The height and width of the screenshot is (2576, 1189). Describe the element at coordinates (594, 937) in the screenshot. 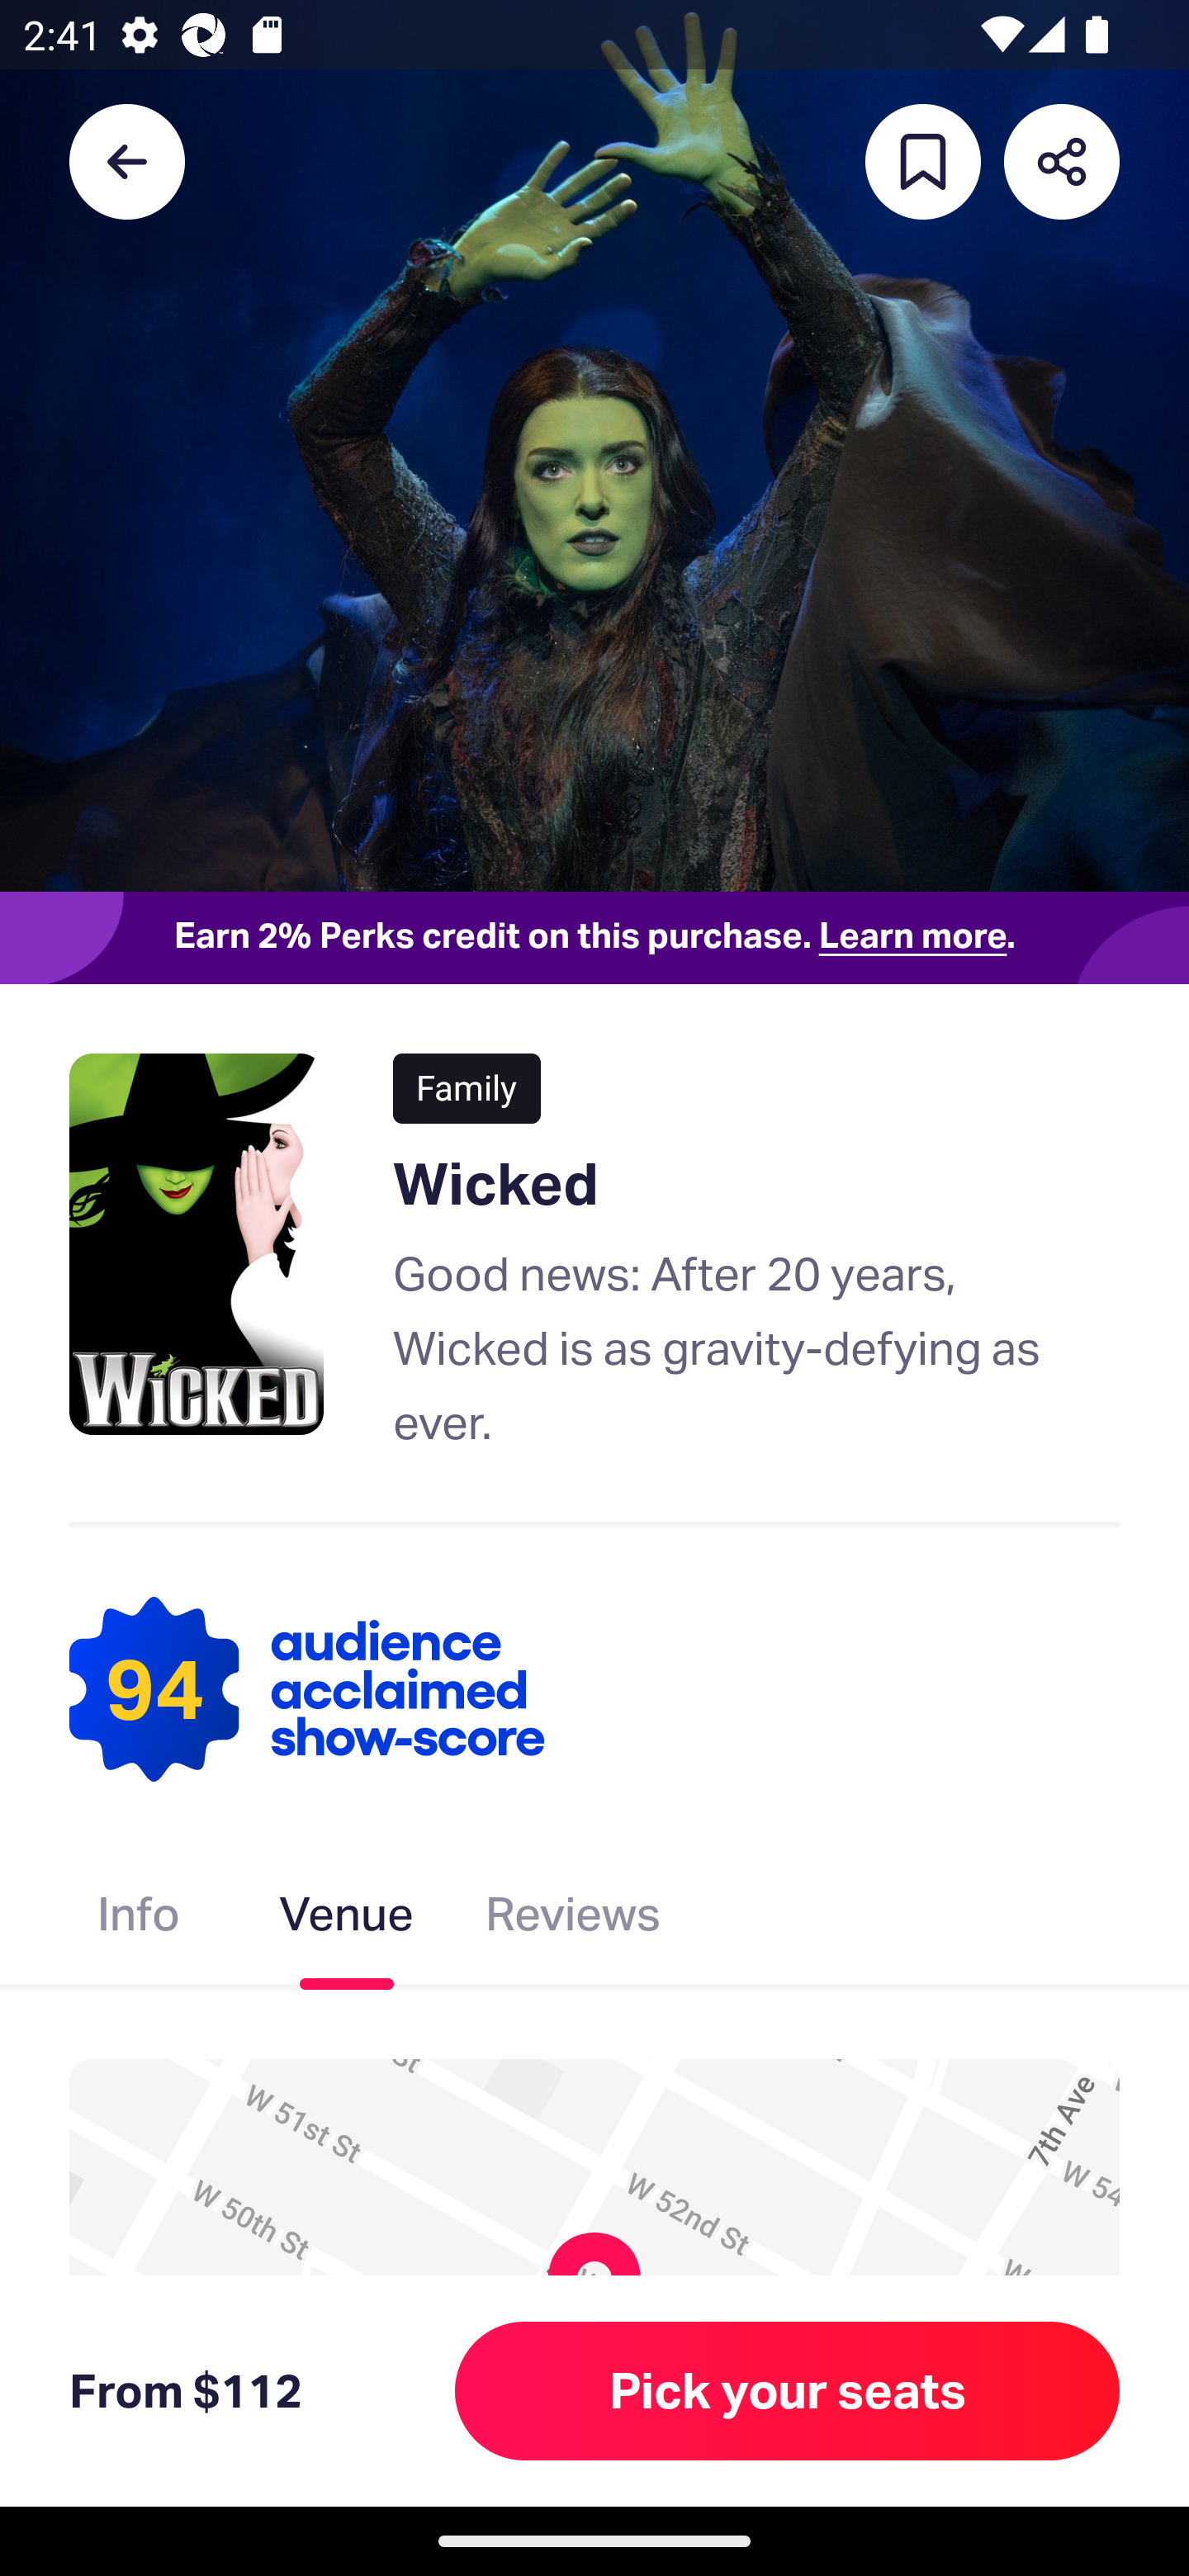

I see `Earn 2% Perks credit on this purchase. Learn more.` at that location.